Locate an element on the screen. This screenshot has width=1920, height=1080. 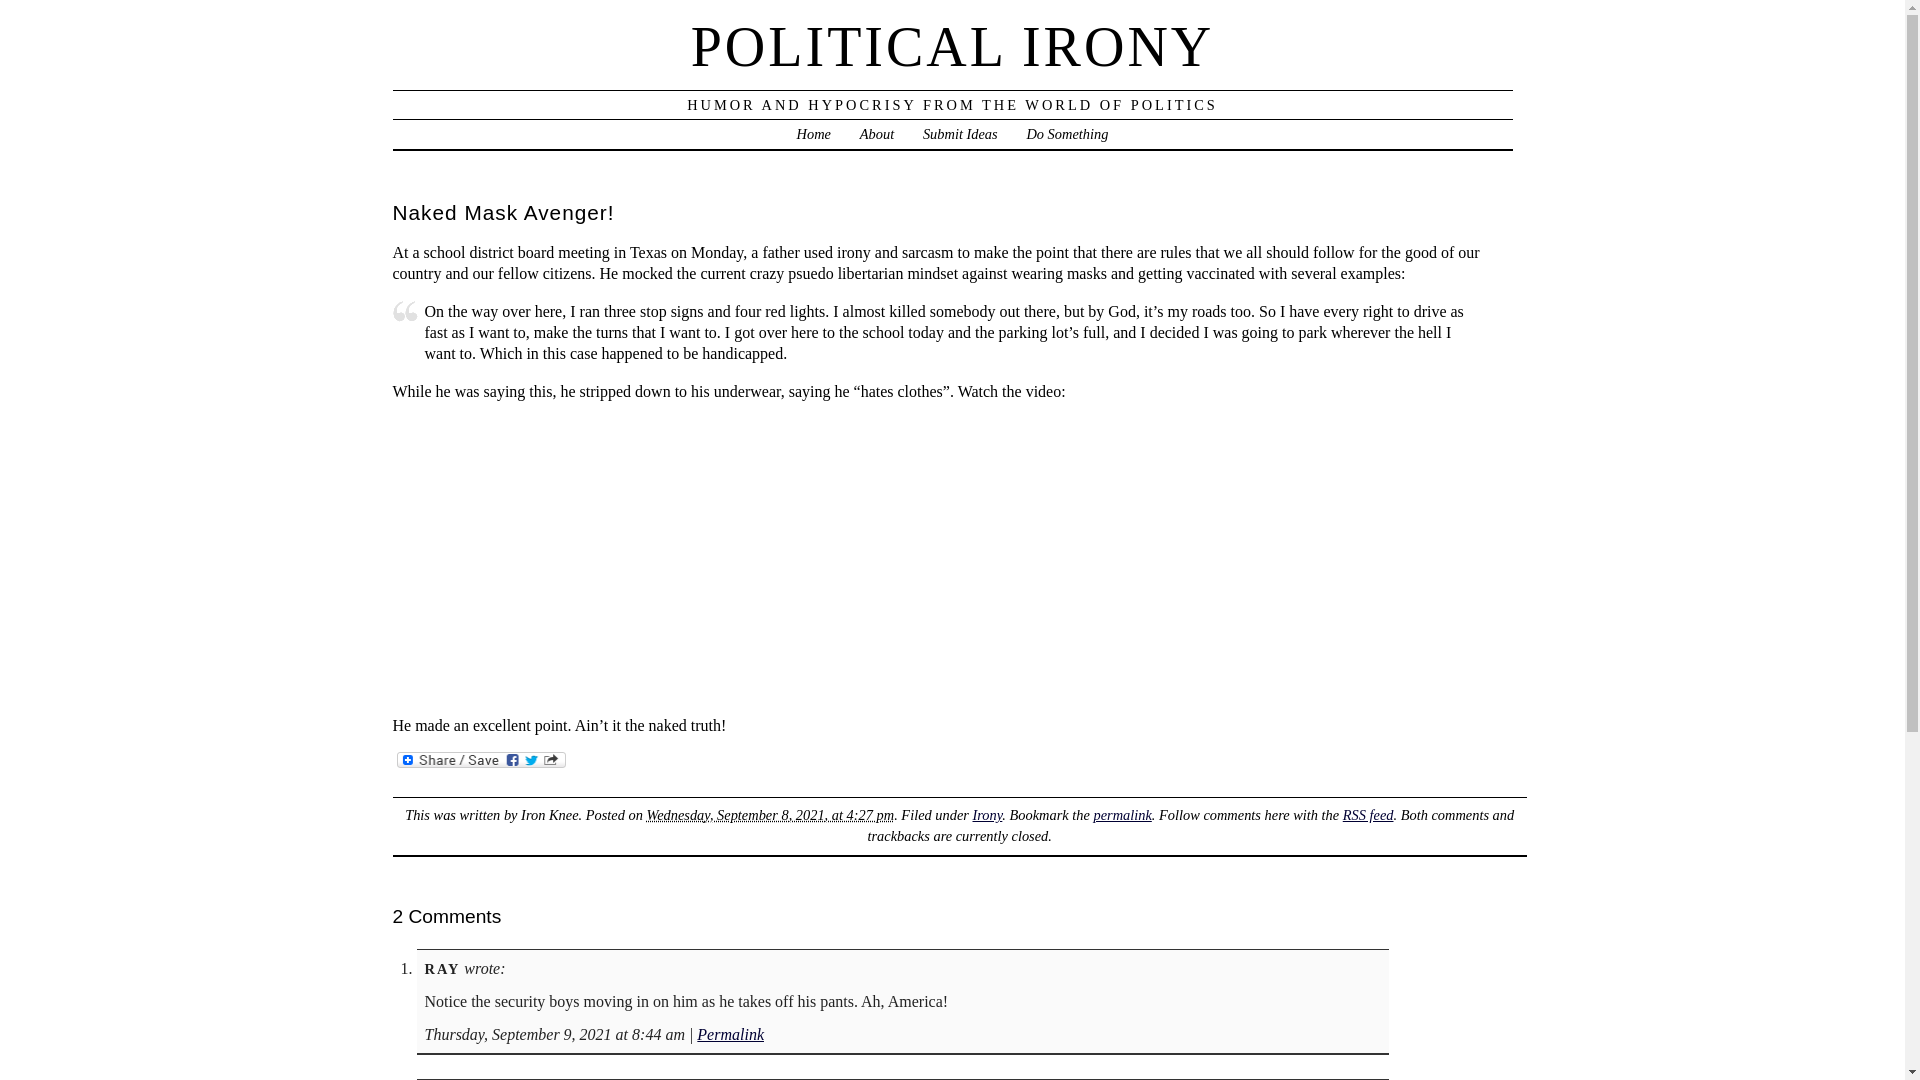
Political Irony is located at coordinates (953, 46).